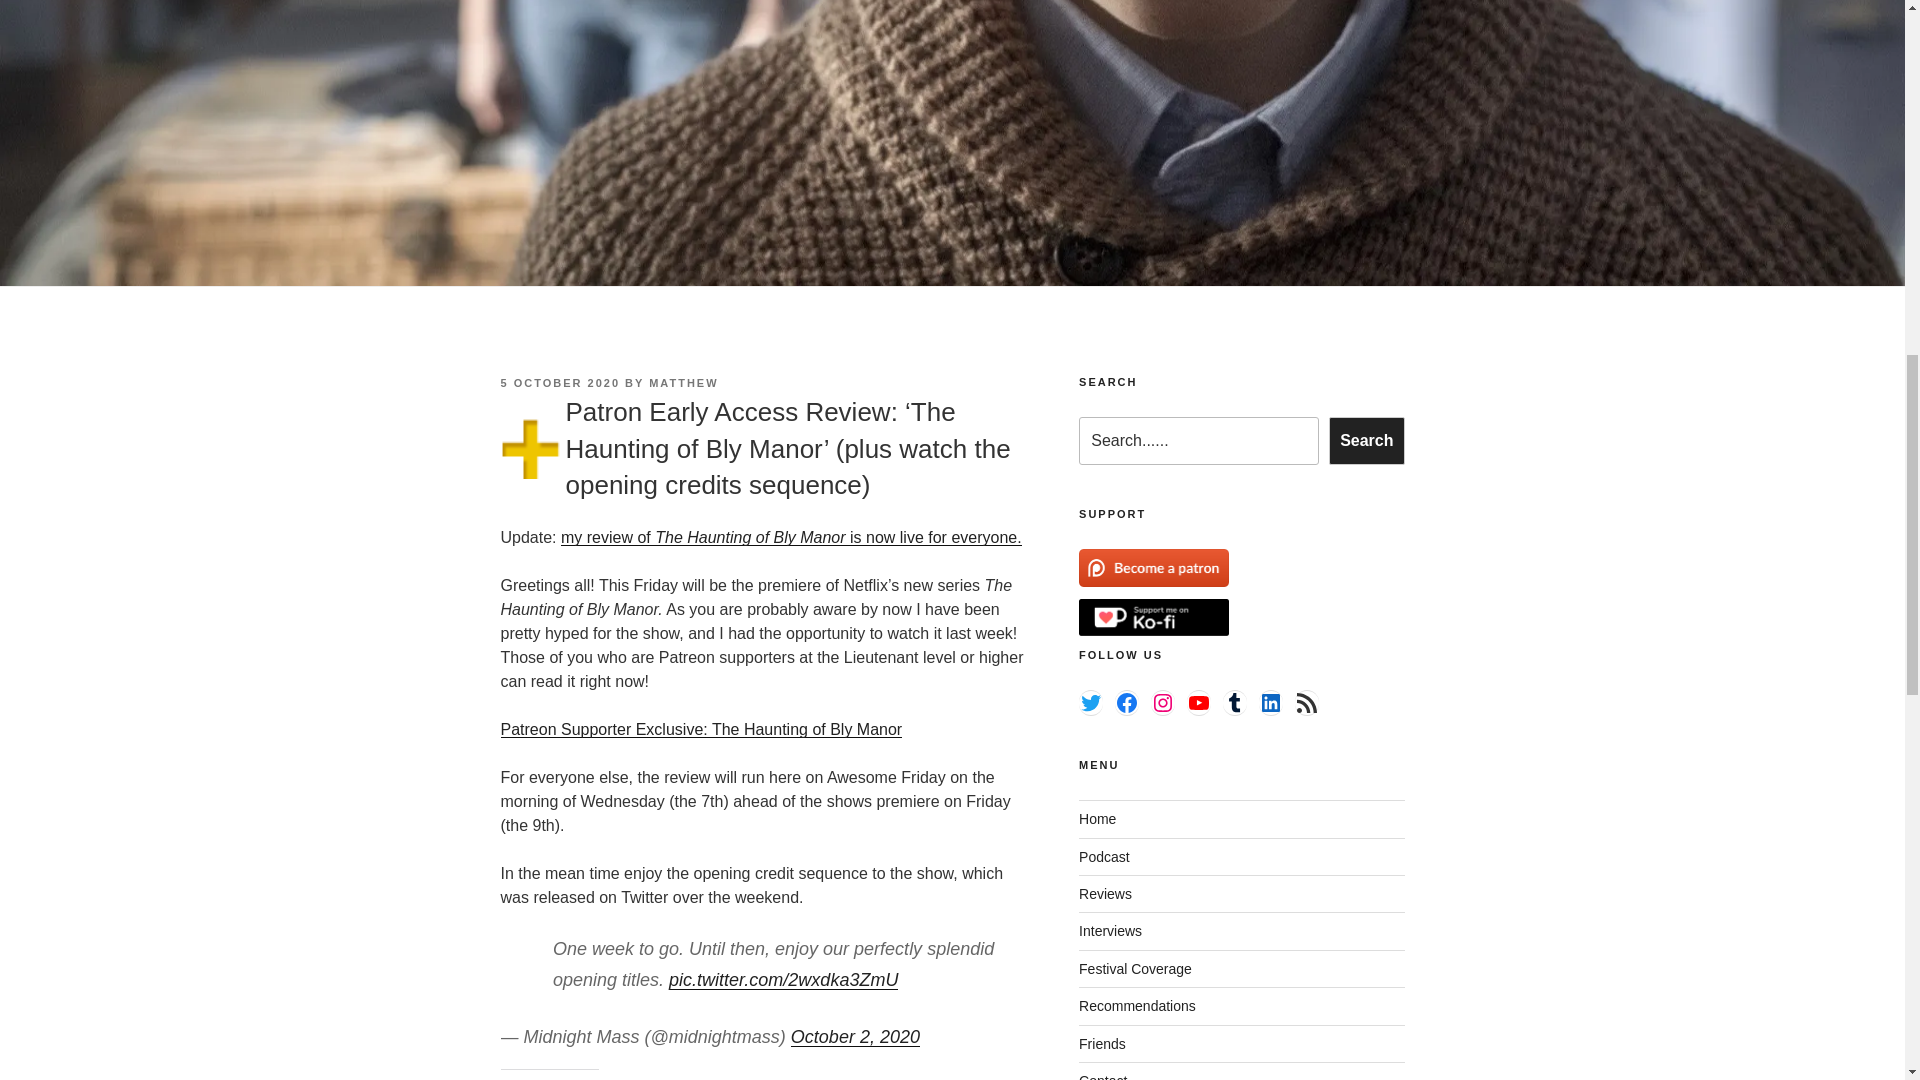  I want to click on LinkedIn, so click(1270, 702).